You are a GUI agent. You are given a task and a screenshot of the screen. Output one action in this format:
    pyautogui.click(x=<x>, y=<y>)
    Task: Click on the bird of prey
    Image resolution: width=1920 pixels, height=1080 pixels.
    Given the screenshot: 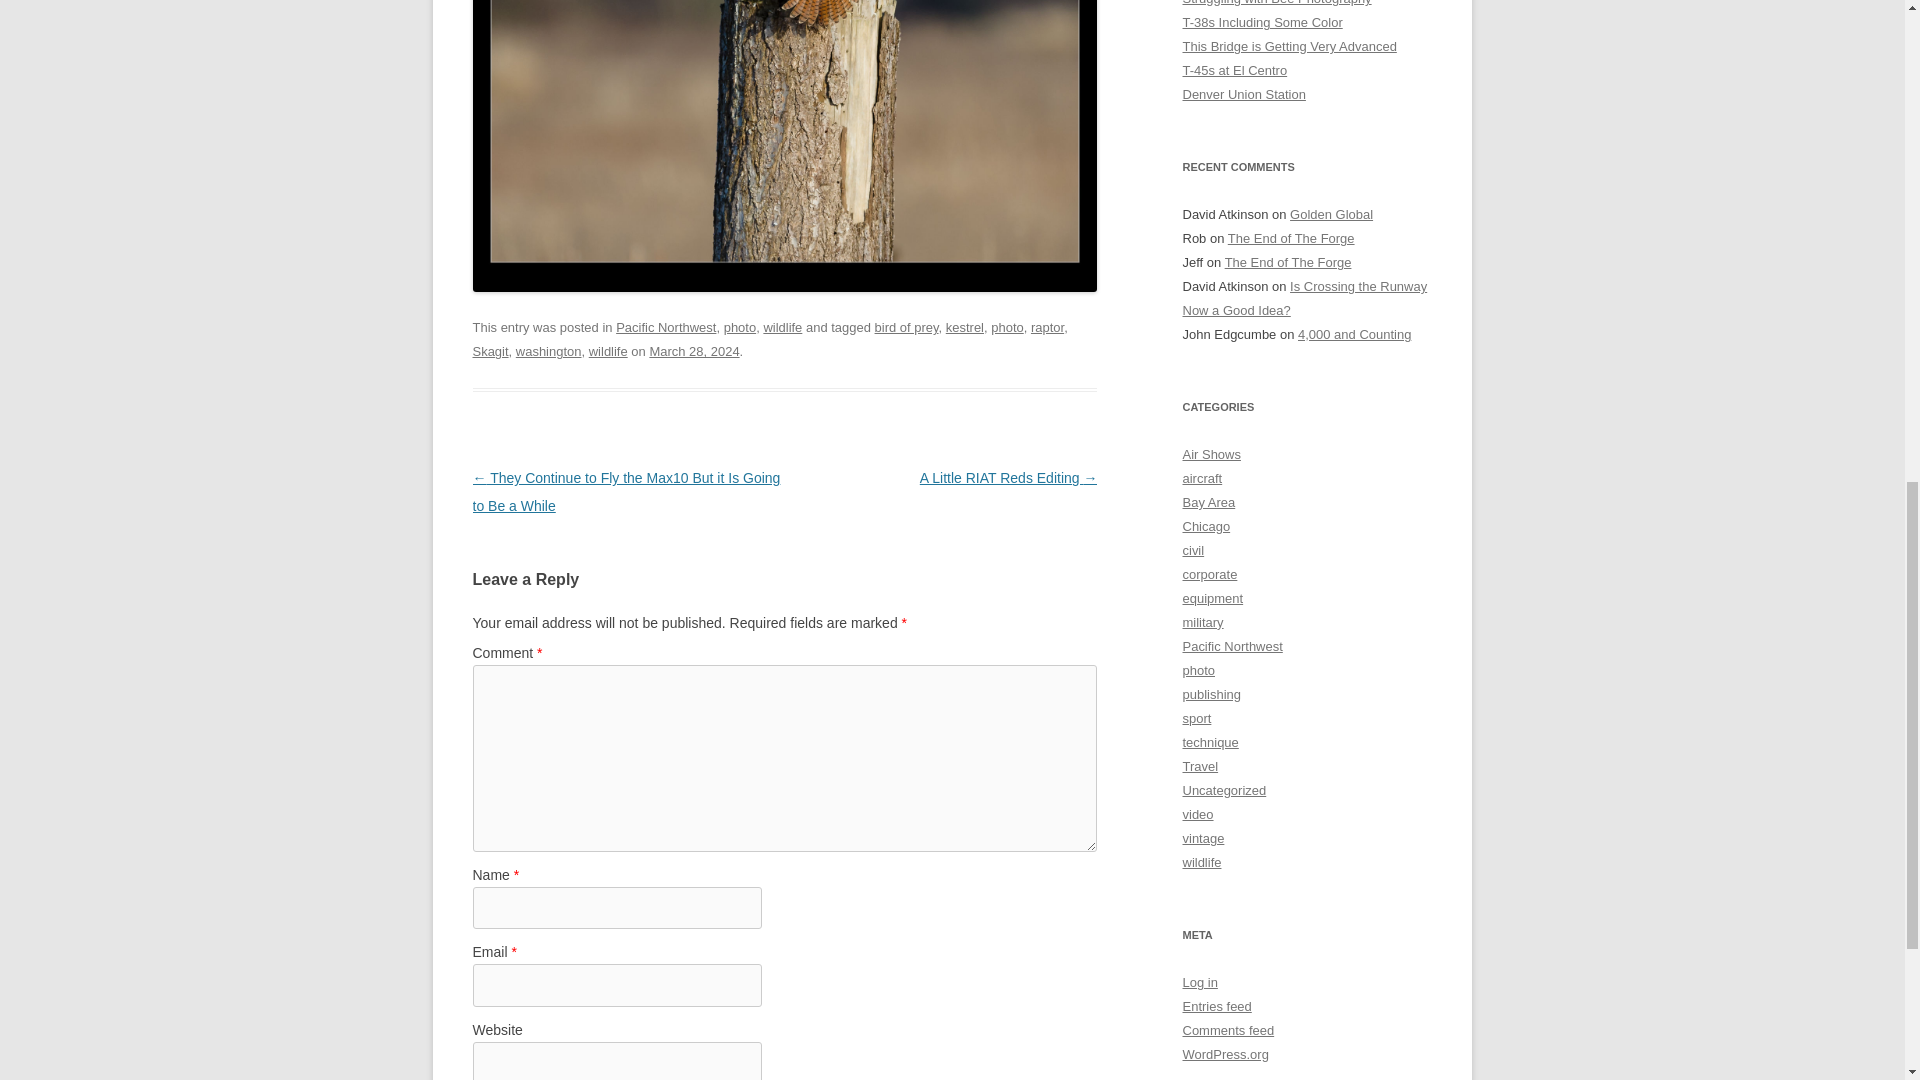 What is the action you would take?
    pyautogui.click(x=906, y=326)
    